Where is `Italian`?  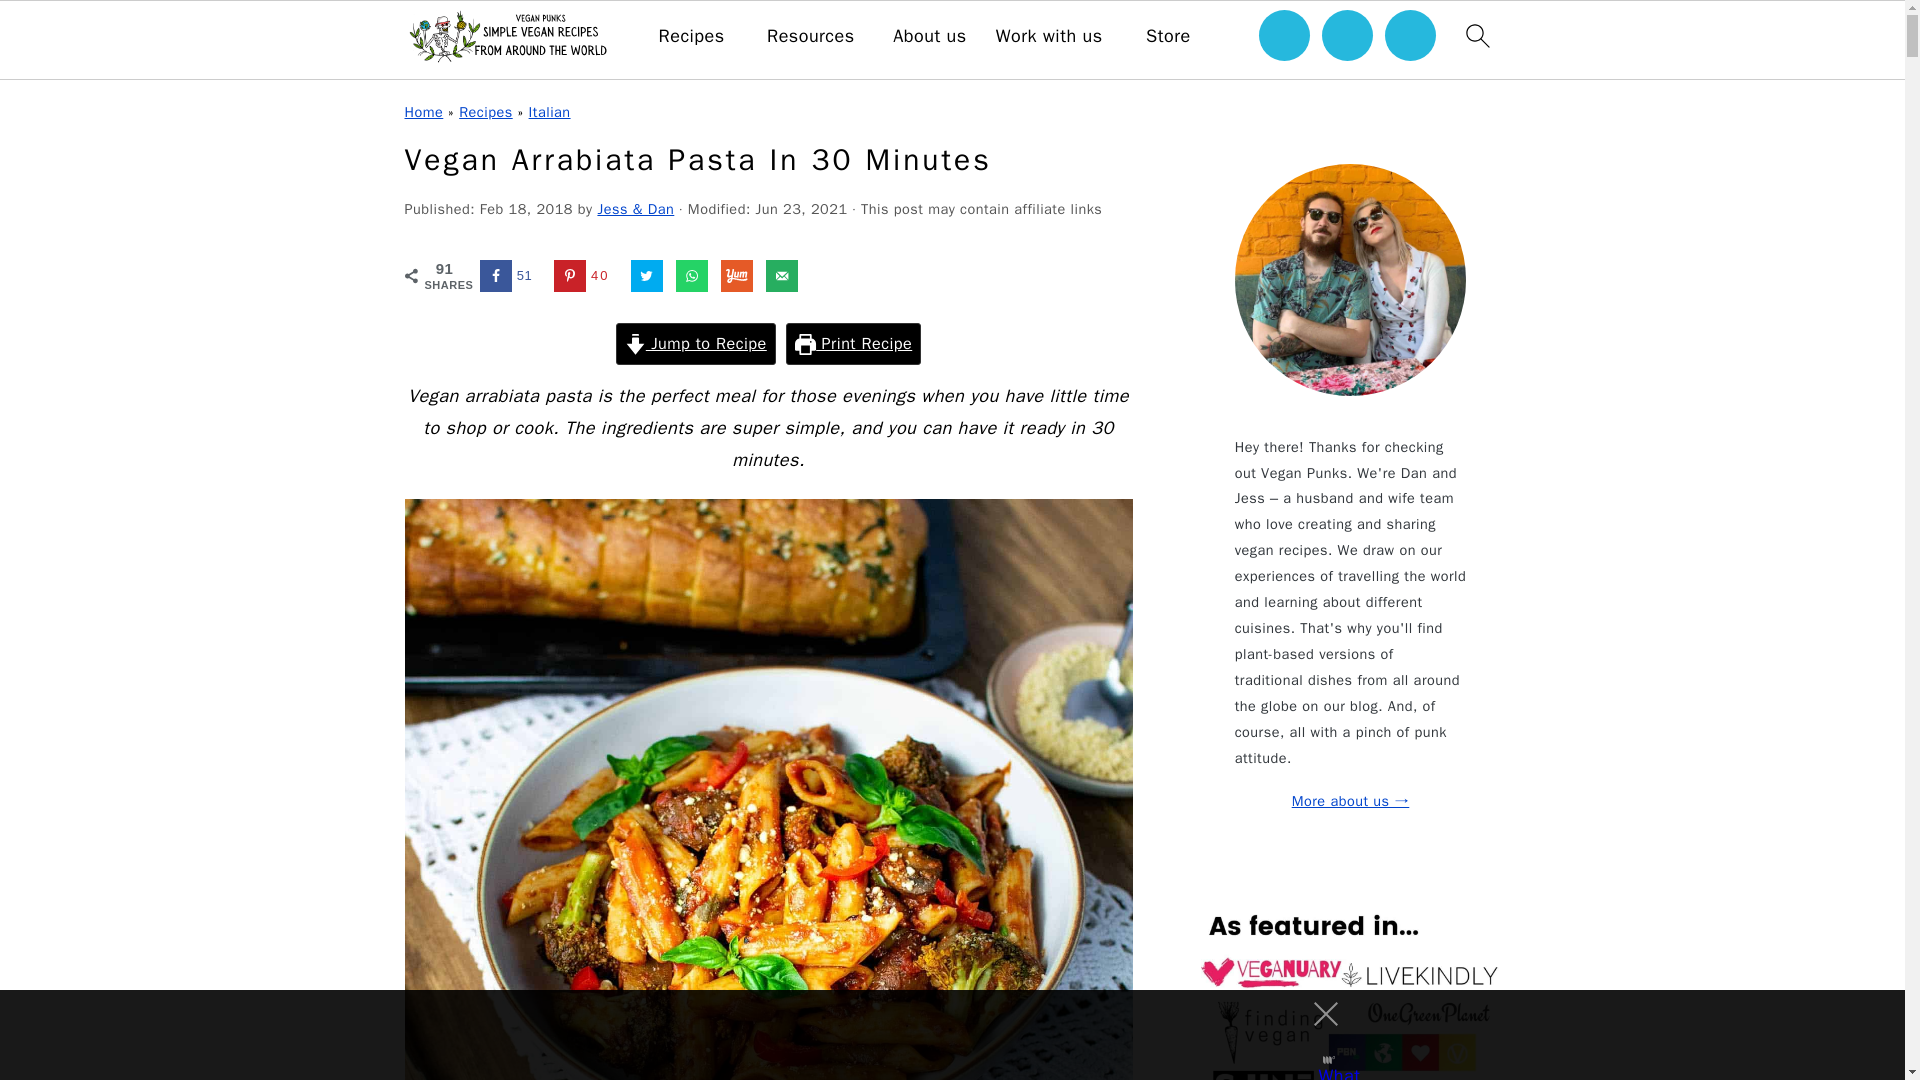
Italian is located at coordinates (550, 111).